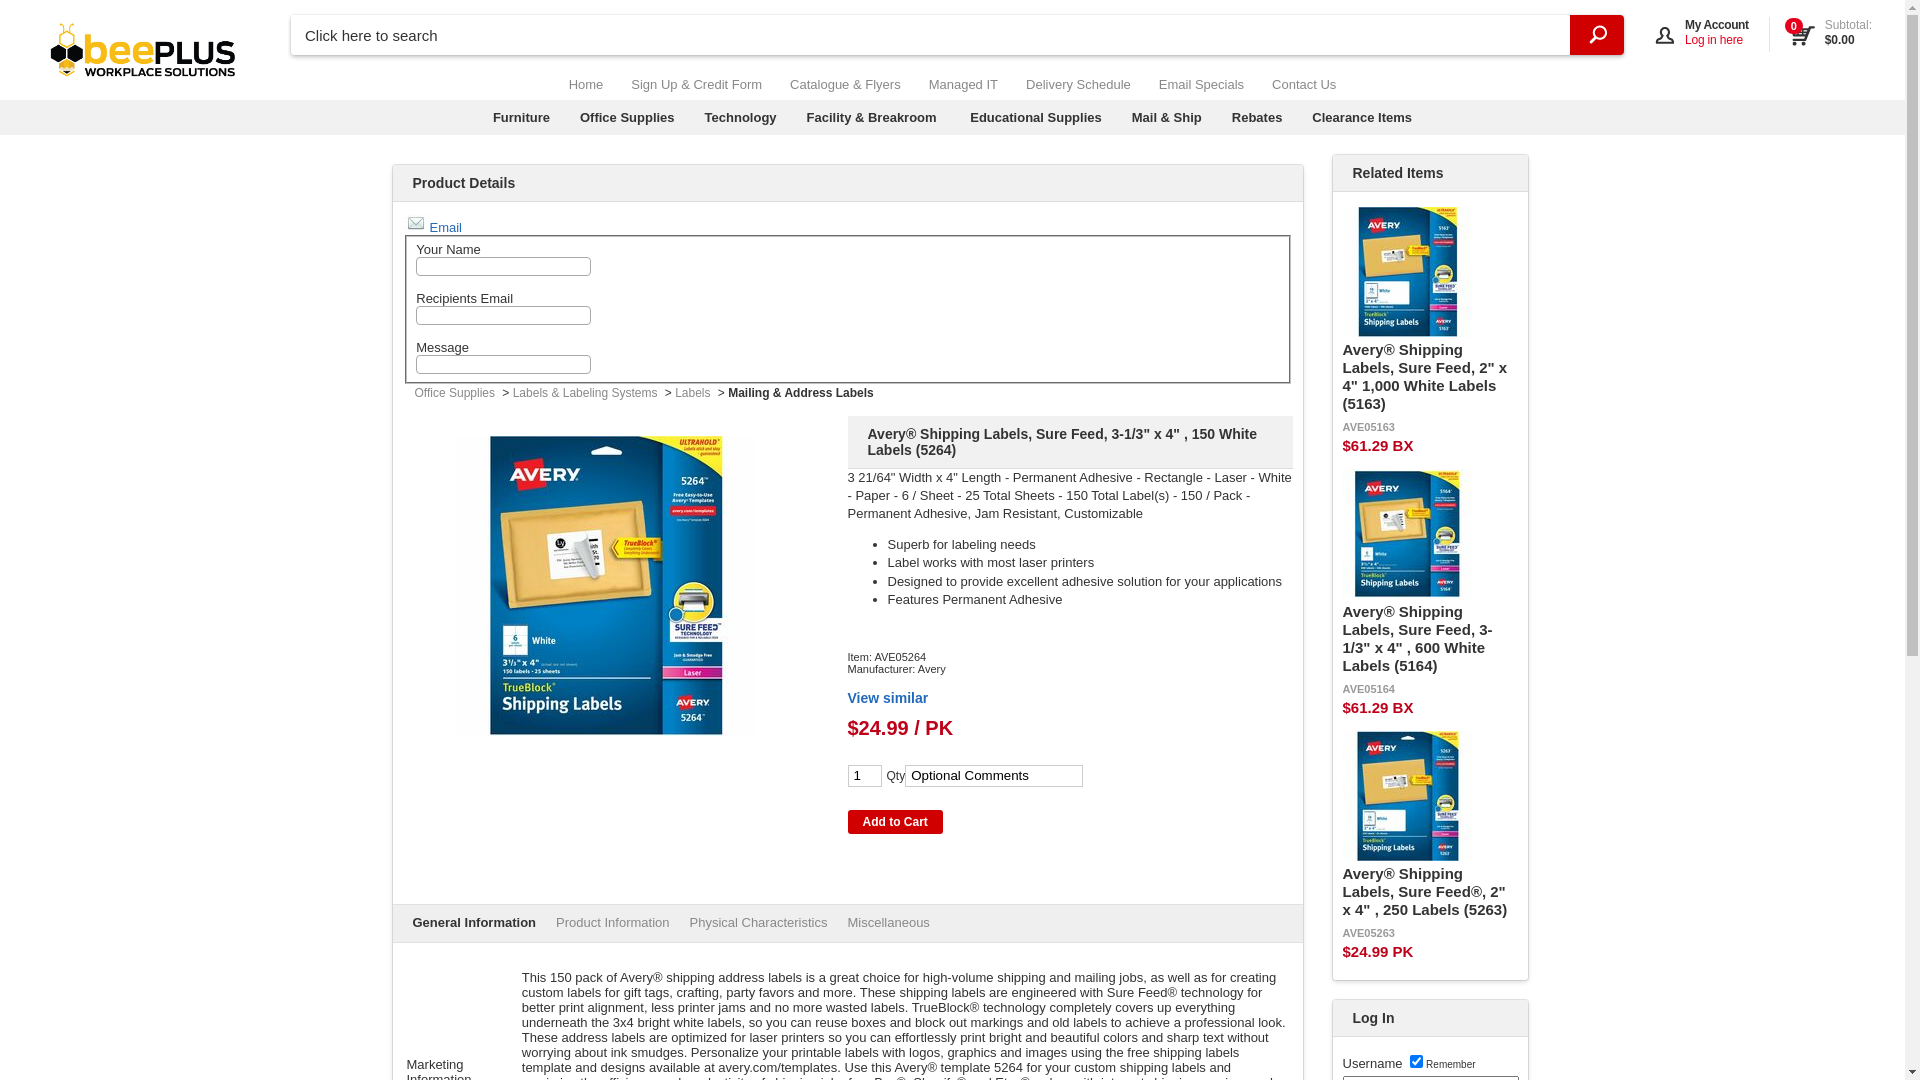  What do you see at coordinates (1362, 118) in the screenshot?
I see `Clearance Items` at bounding box center [1362, 118].